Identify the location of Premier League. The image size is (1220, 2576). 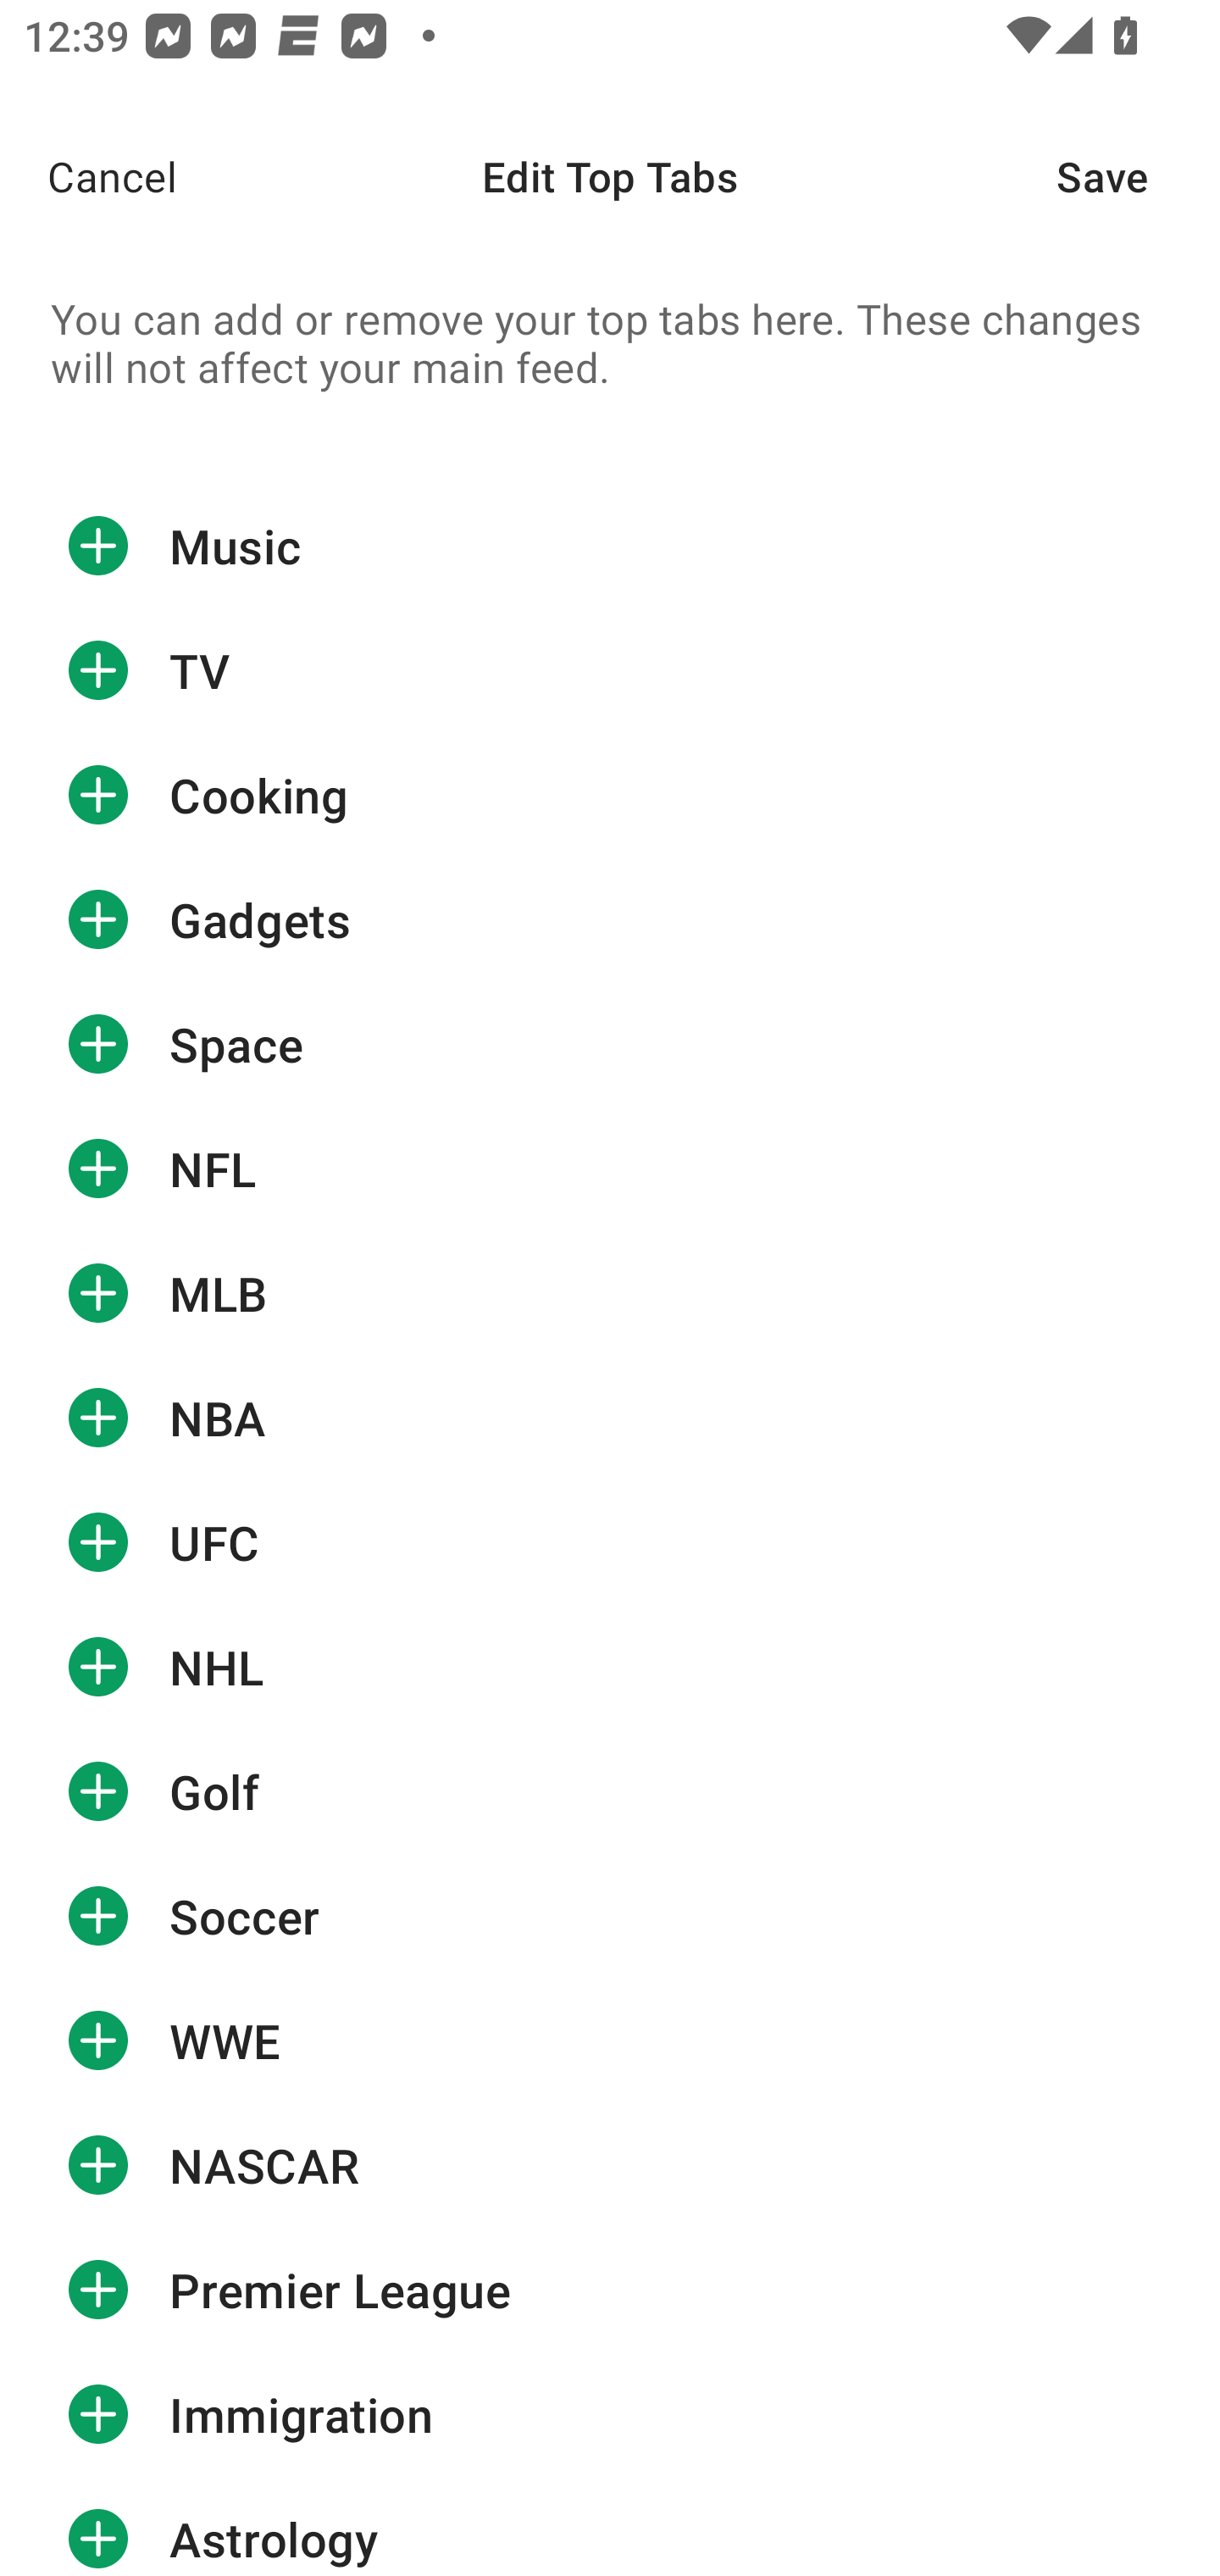
(610, 2290).